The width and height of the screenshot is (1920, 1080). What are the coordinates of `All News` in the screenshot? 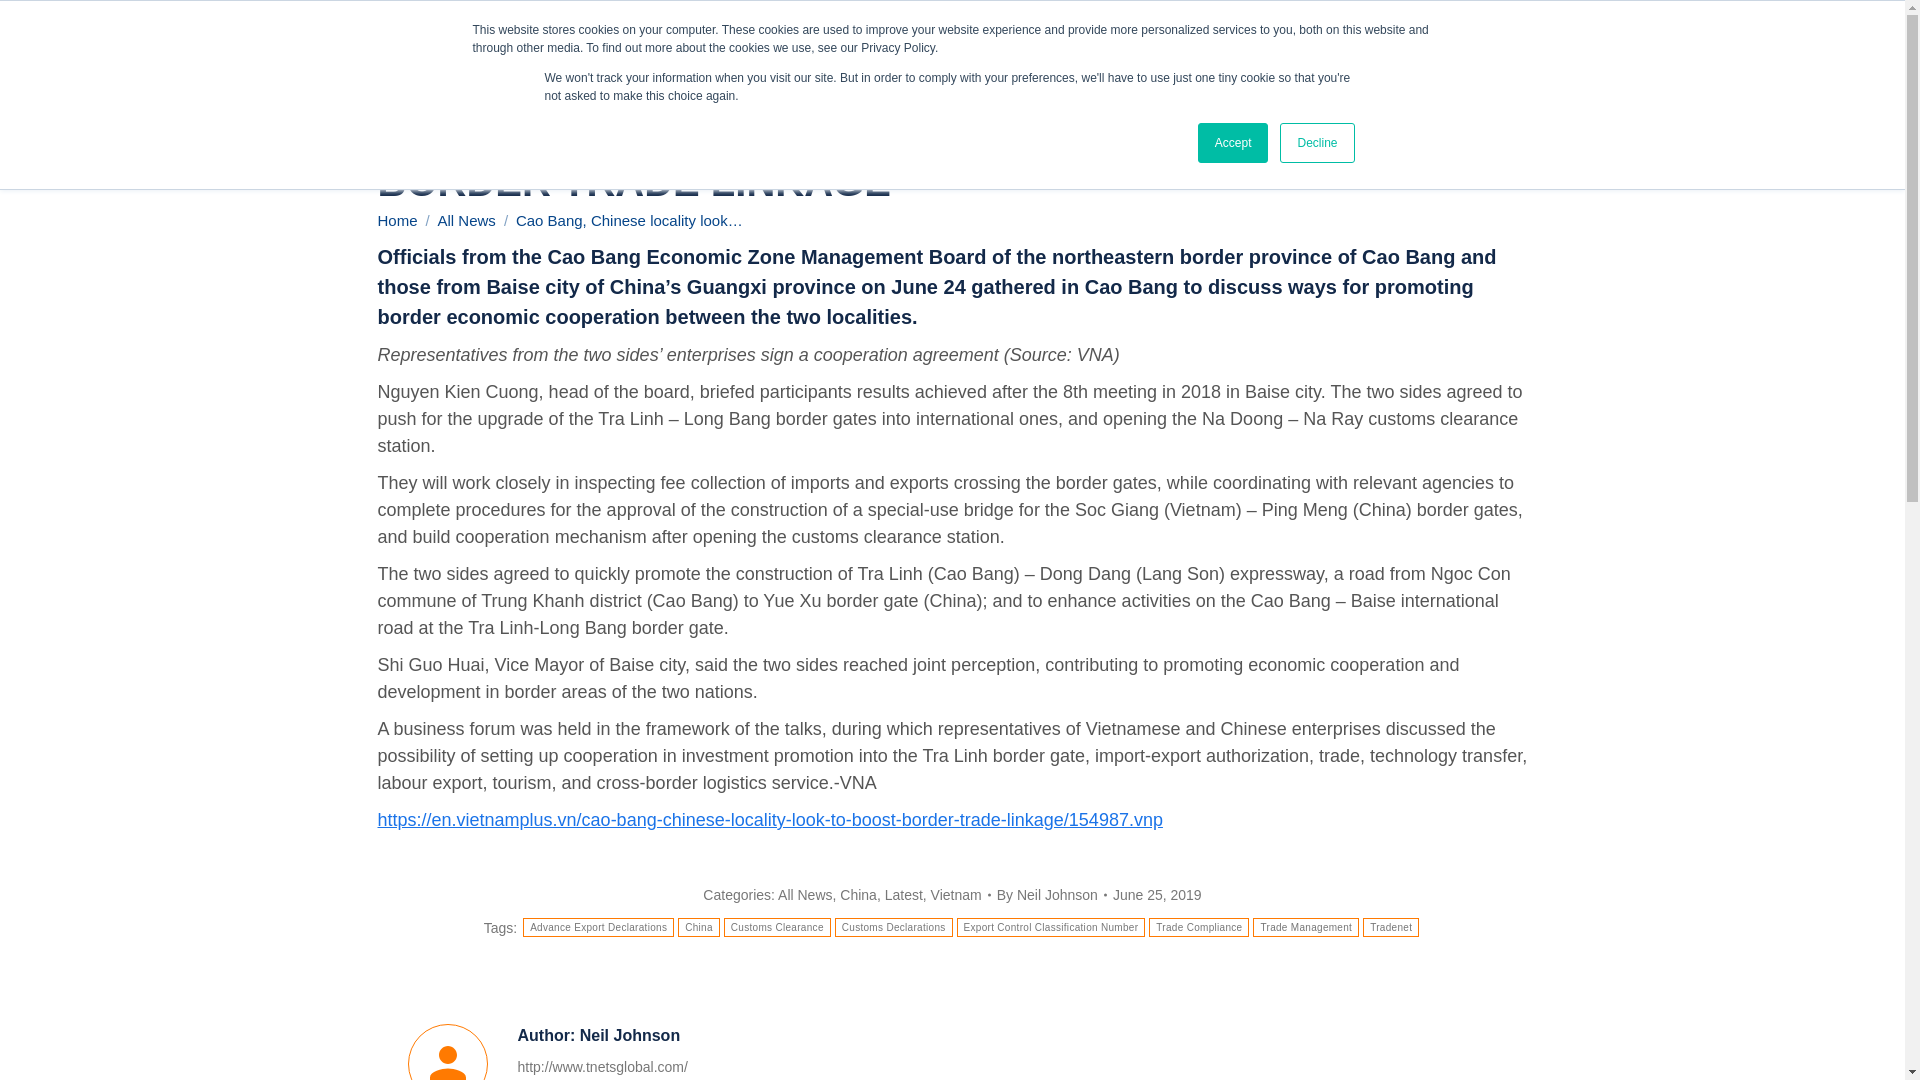 It's located at (466, 220).